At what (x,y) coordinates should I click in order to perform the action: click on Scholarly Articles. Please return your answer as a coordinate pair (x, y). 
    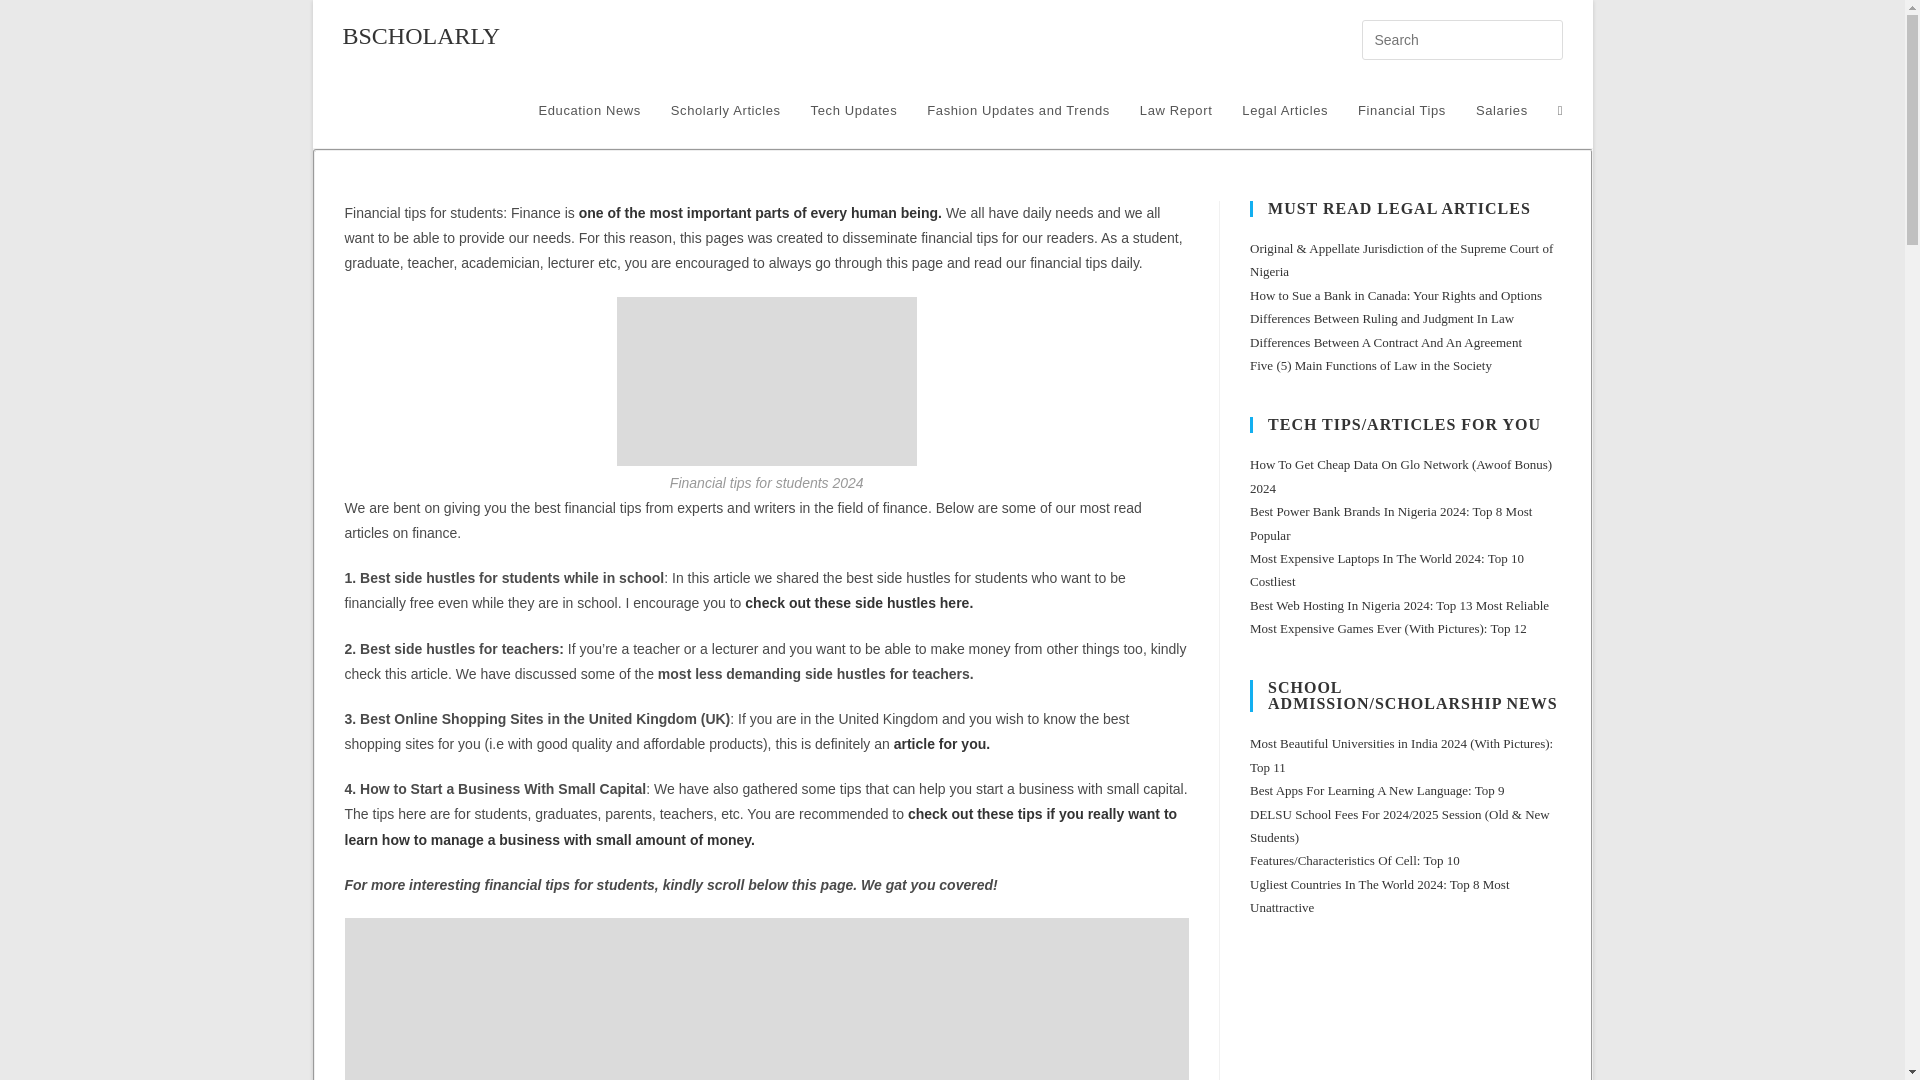
    Looking at the image, I should click on (726, 110).